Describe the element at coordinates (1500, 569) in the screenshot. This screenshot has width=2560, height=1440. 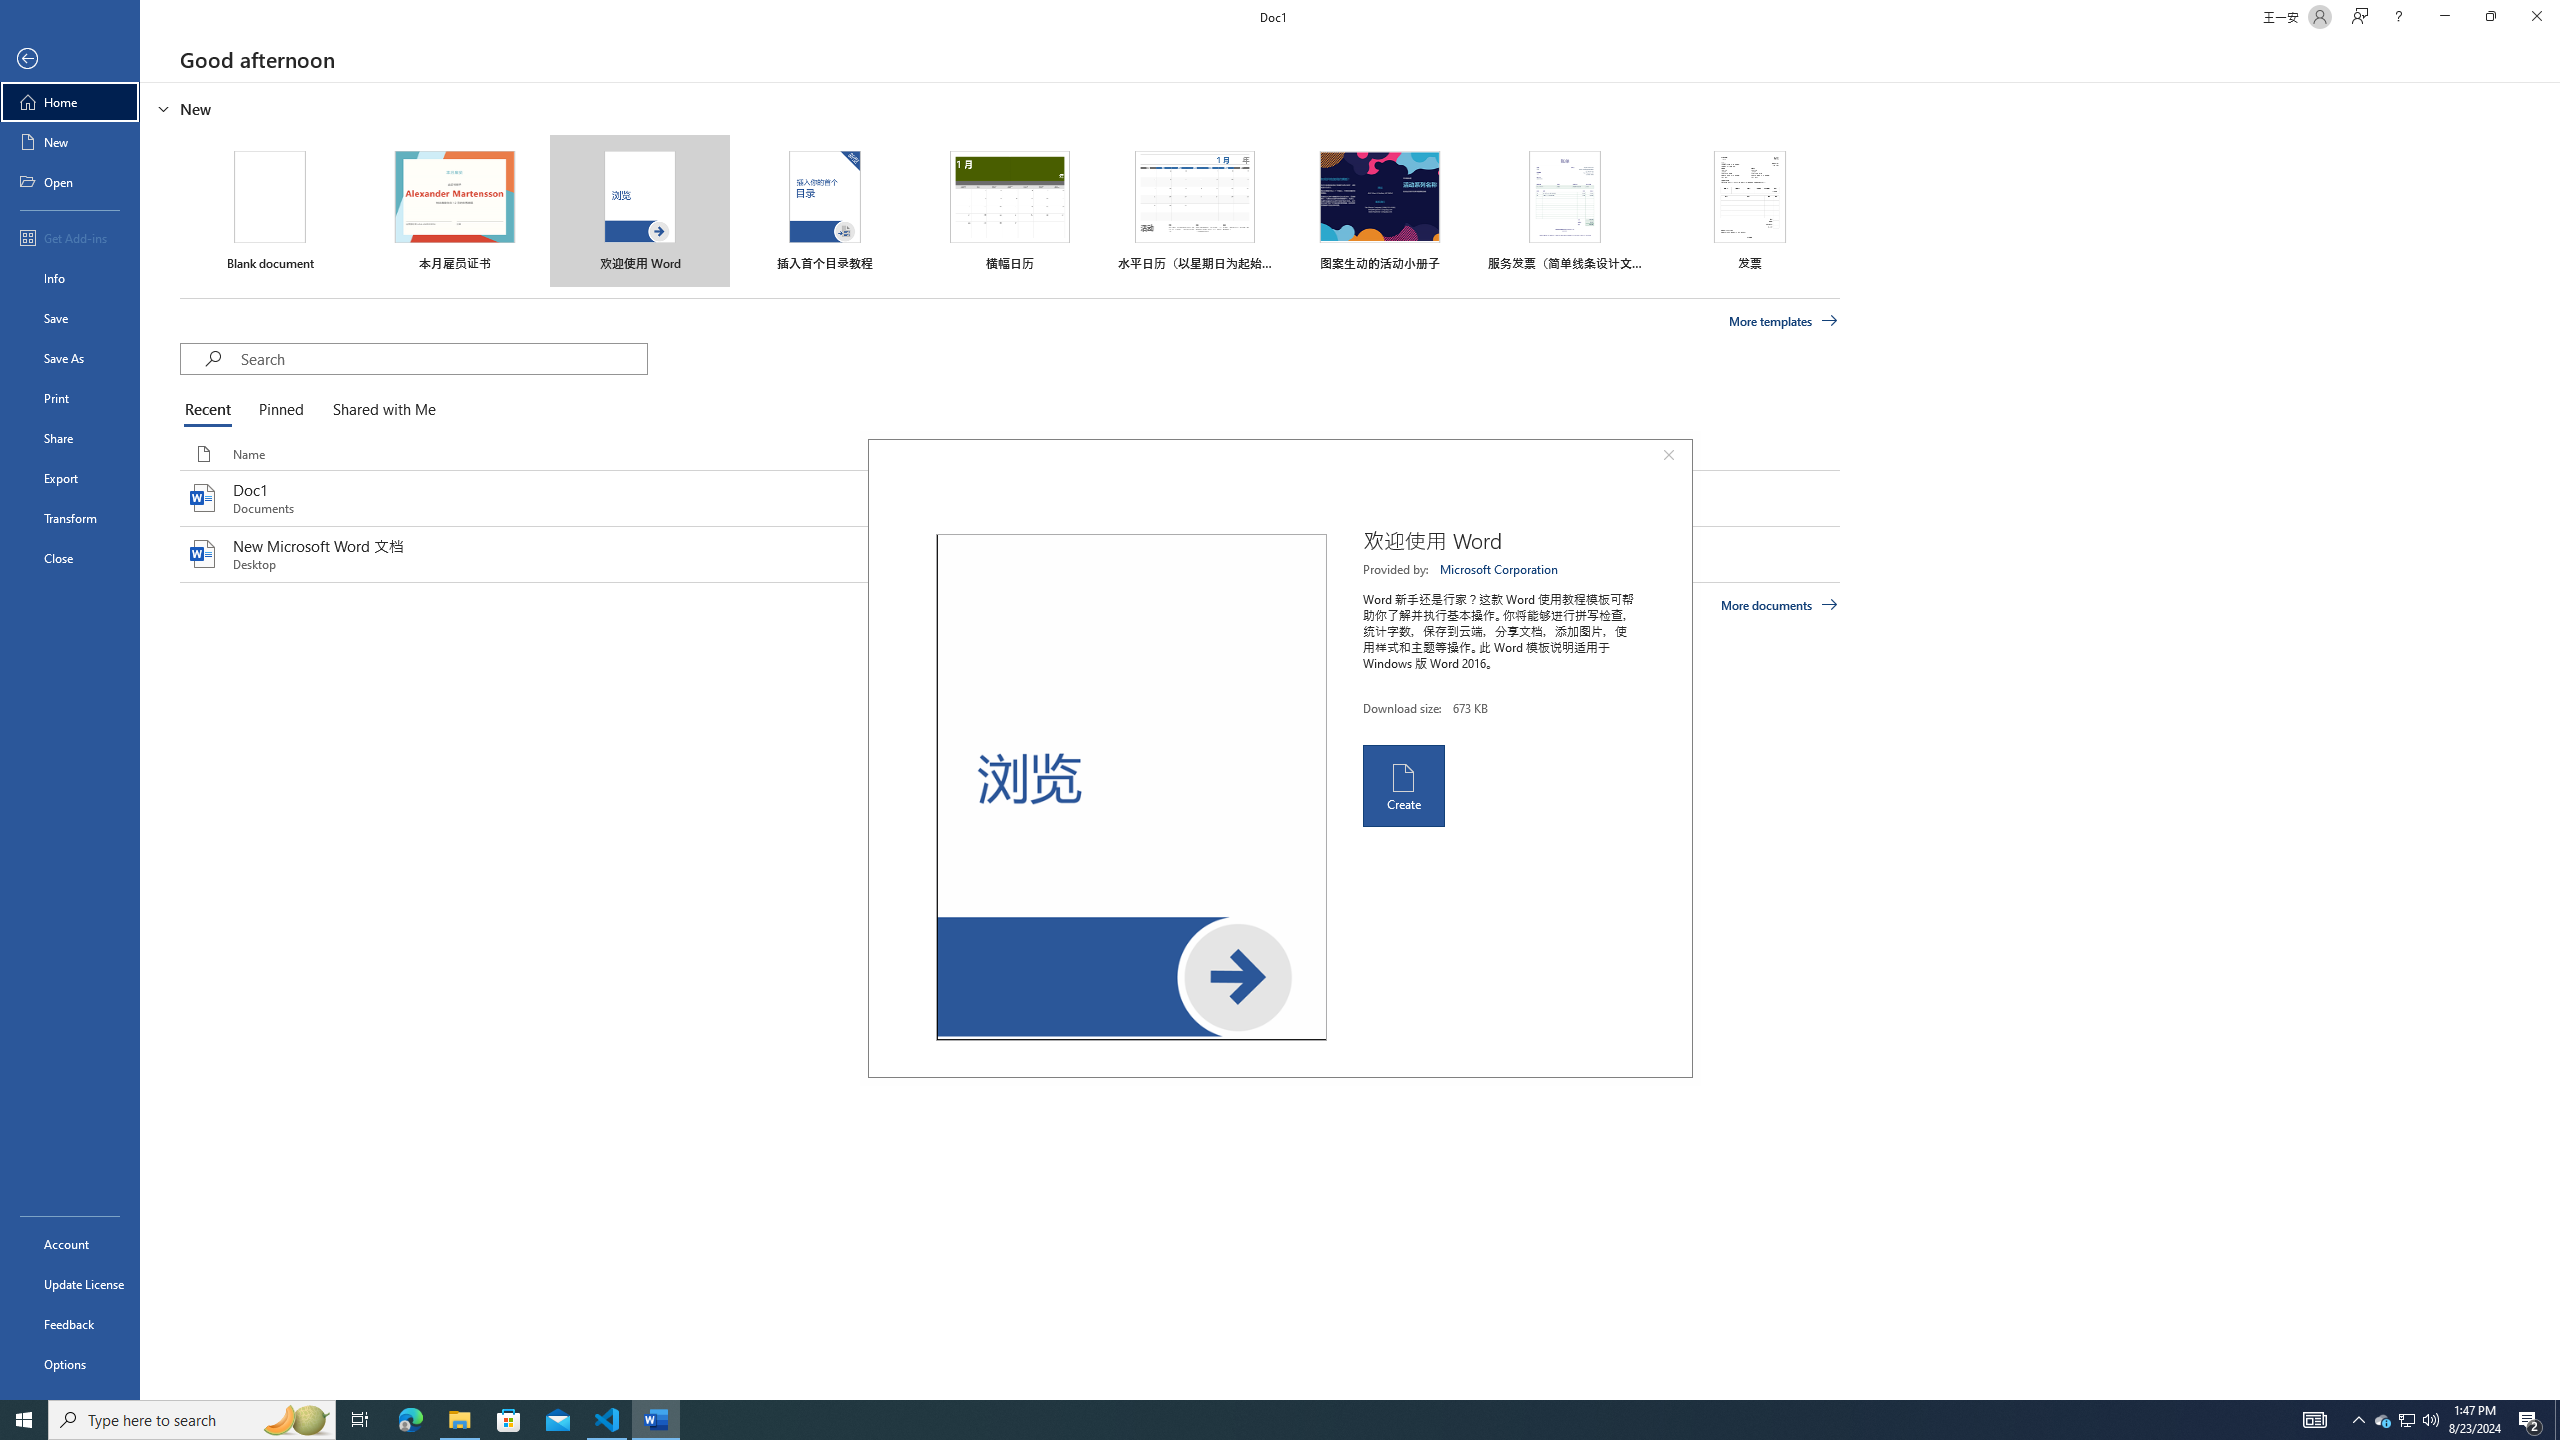
I see `Microsoft Corporation` at that location.